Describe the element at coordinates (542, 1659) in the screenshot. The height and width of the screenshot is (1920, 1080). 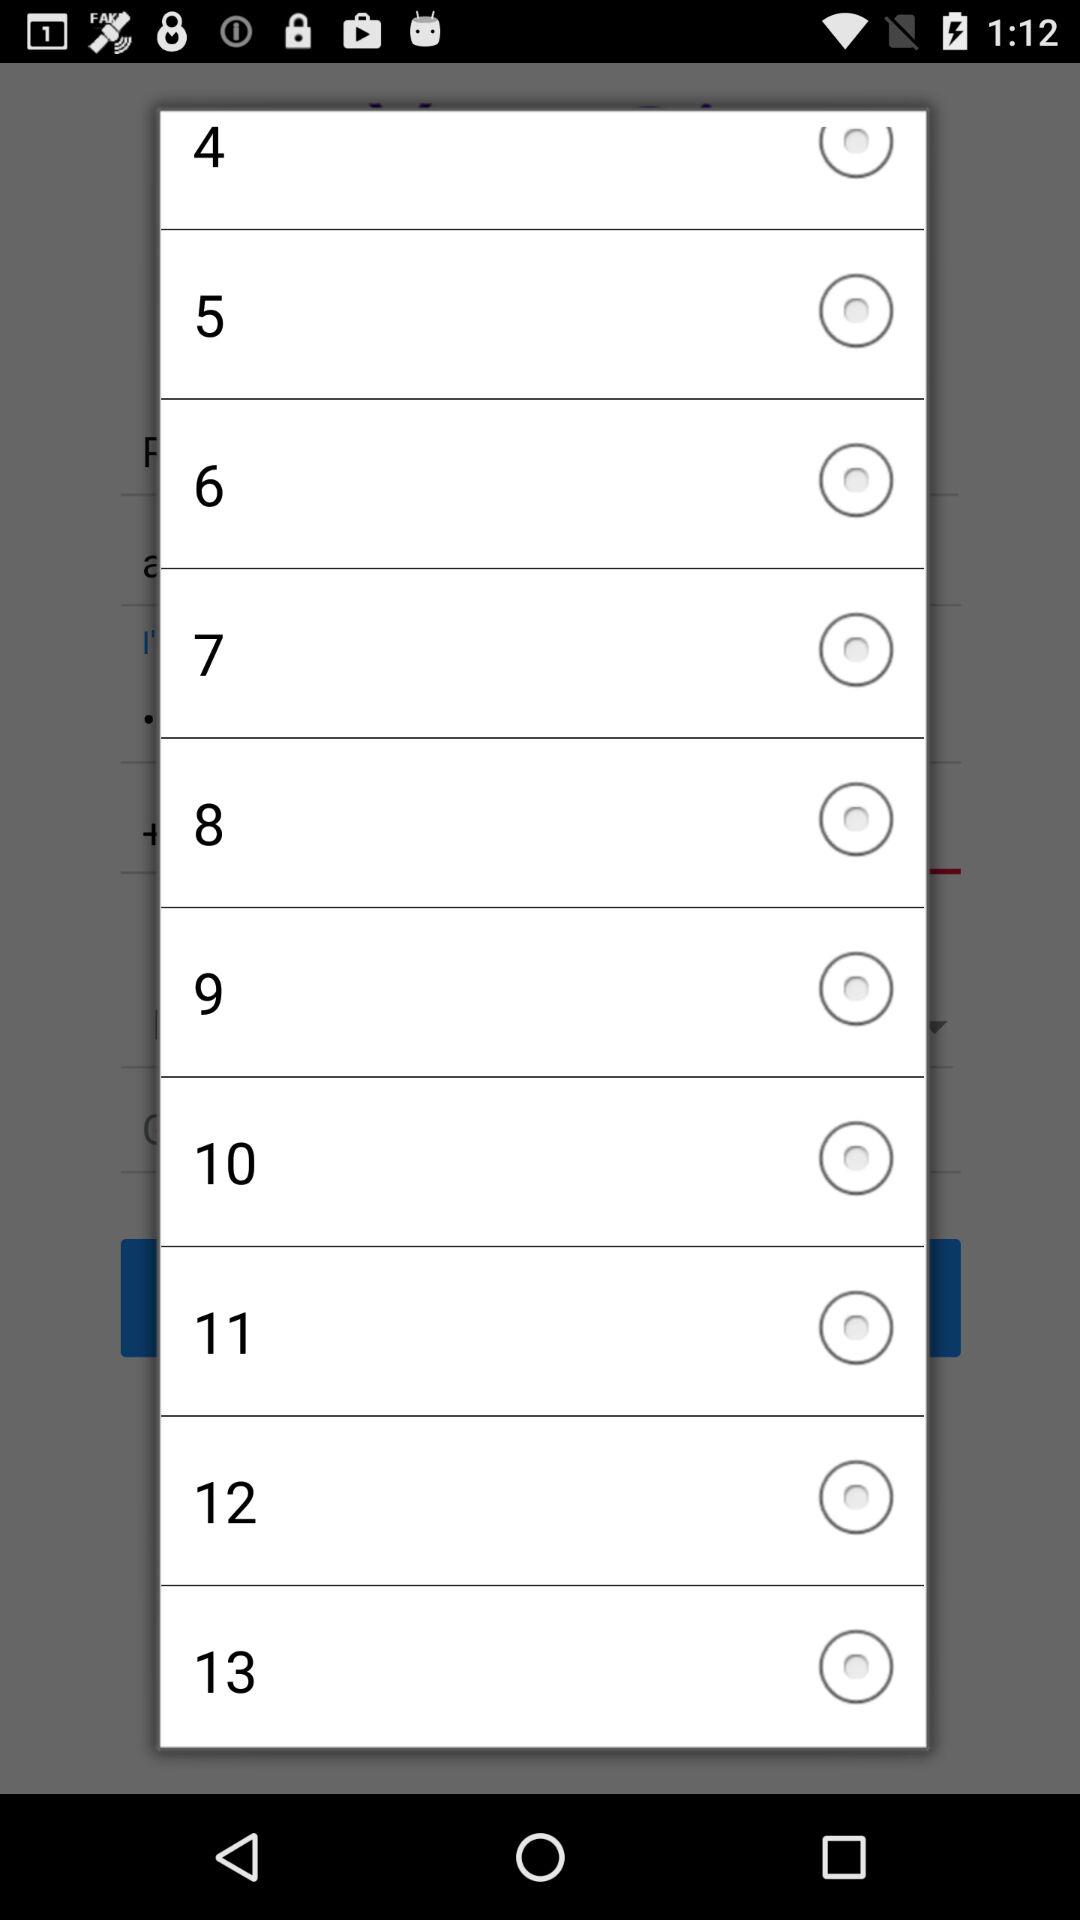
I see `tap 13 checkbox` at that location.